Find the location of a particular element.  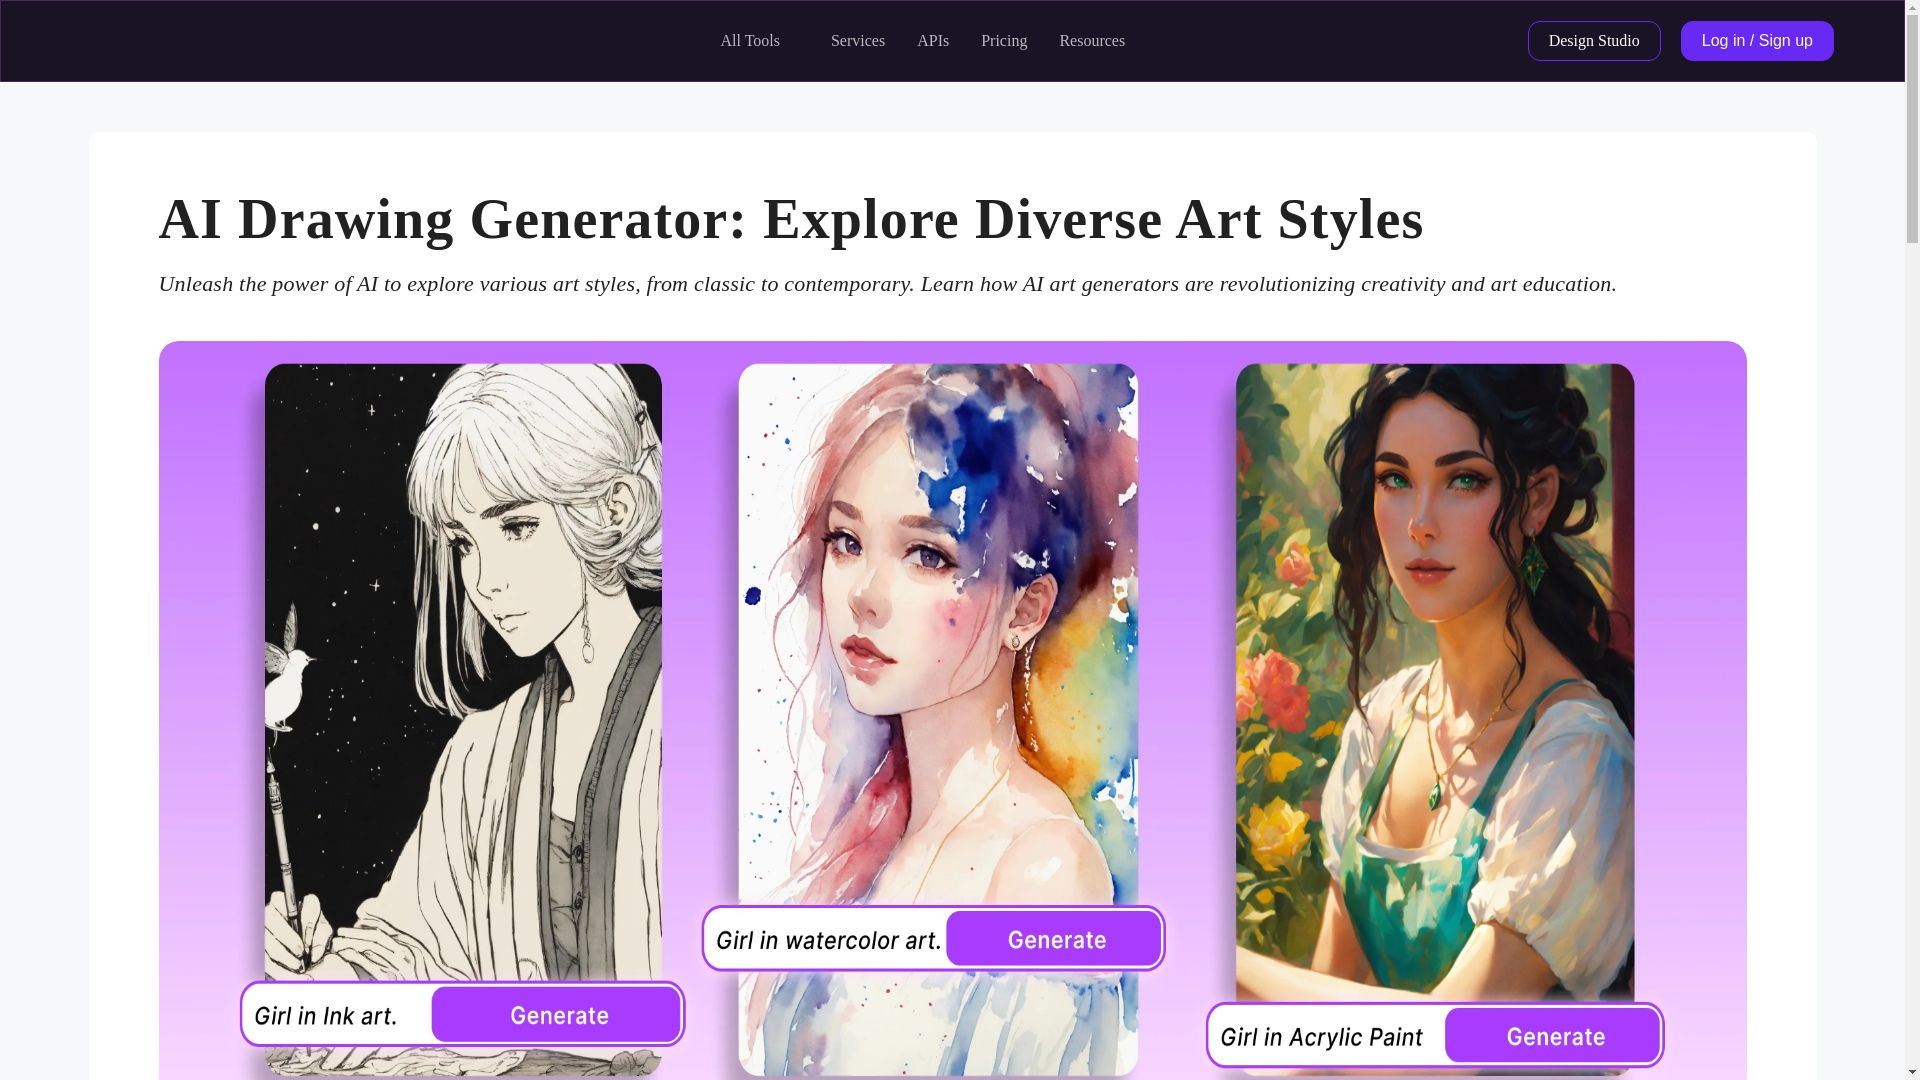

Pricing is located at coordinates (1004, 40).